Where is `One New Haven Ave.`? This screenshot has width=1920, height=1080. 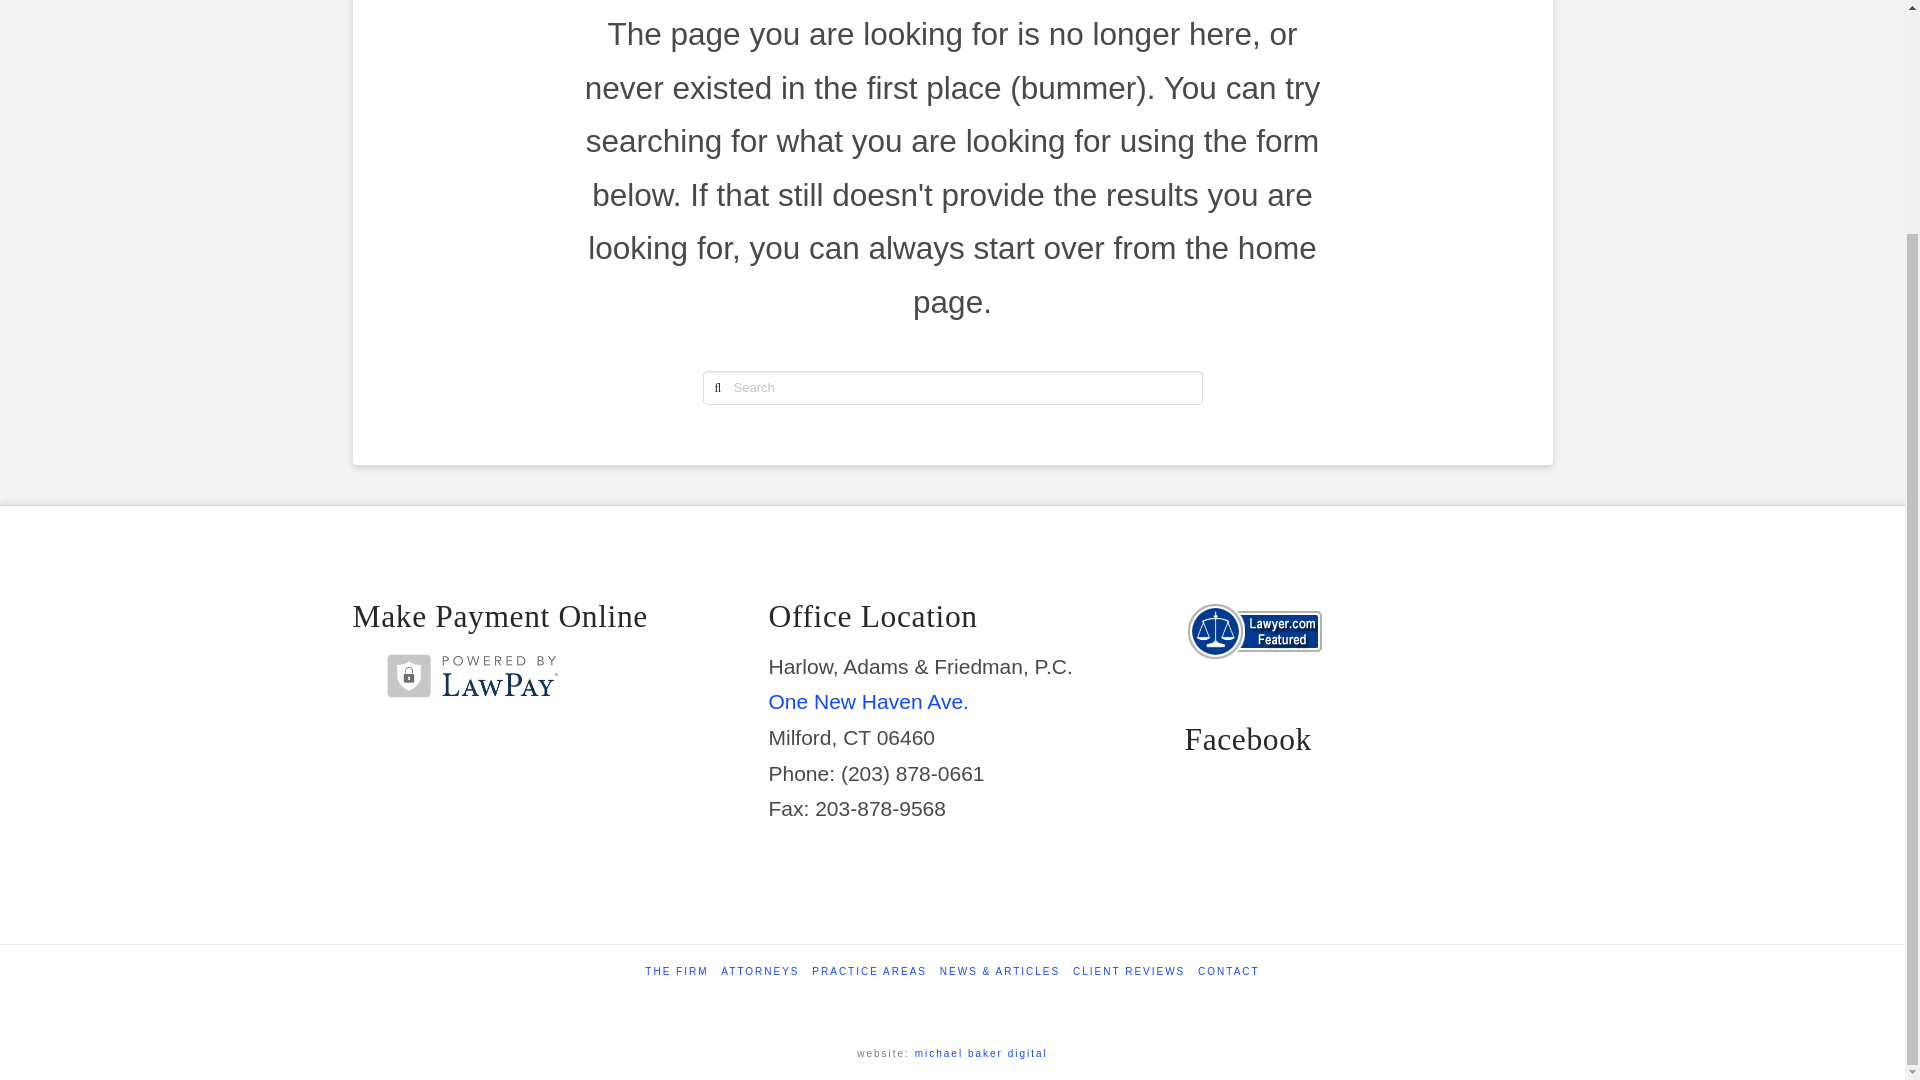
One New Haven Ave. is located at coordinates (868, 701).